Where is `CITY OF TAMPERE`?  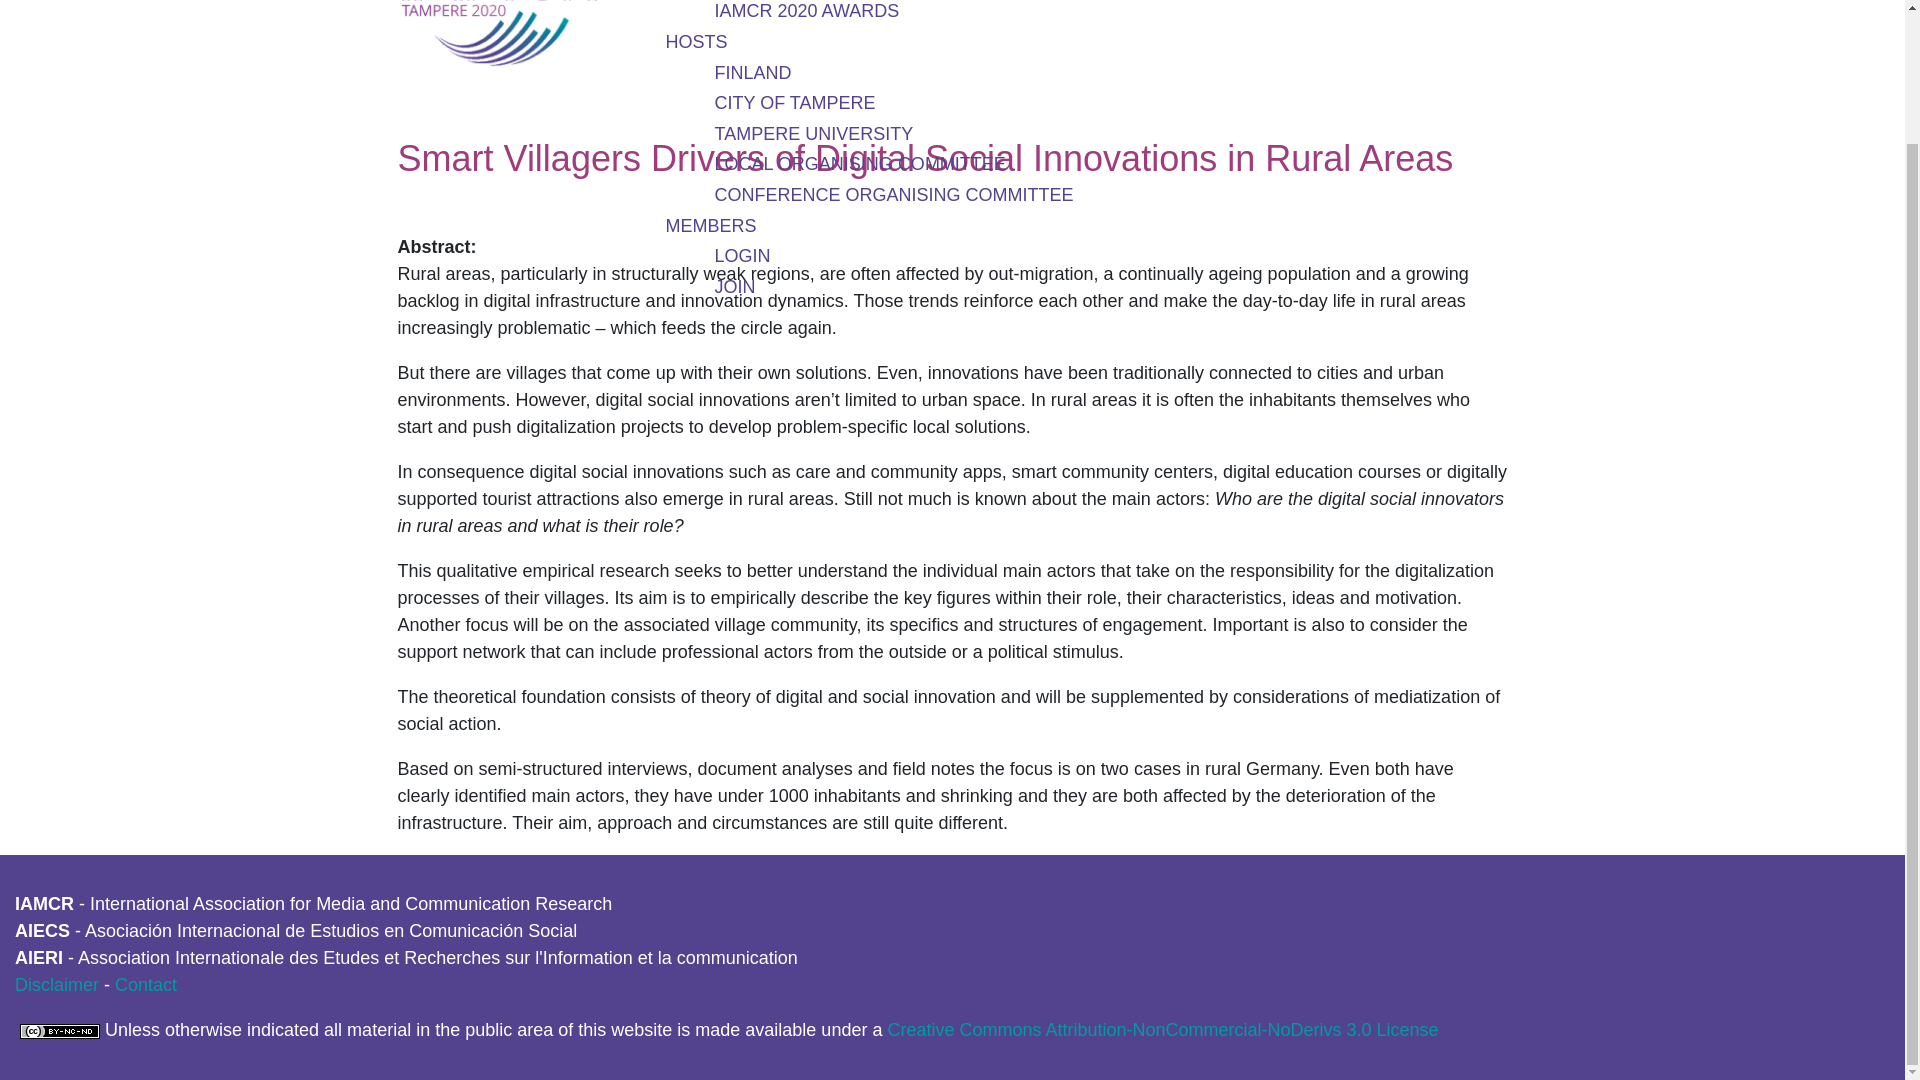
CITY OF TAMPERE is located at coordinates (794, 102).